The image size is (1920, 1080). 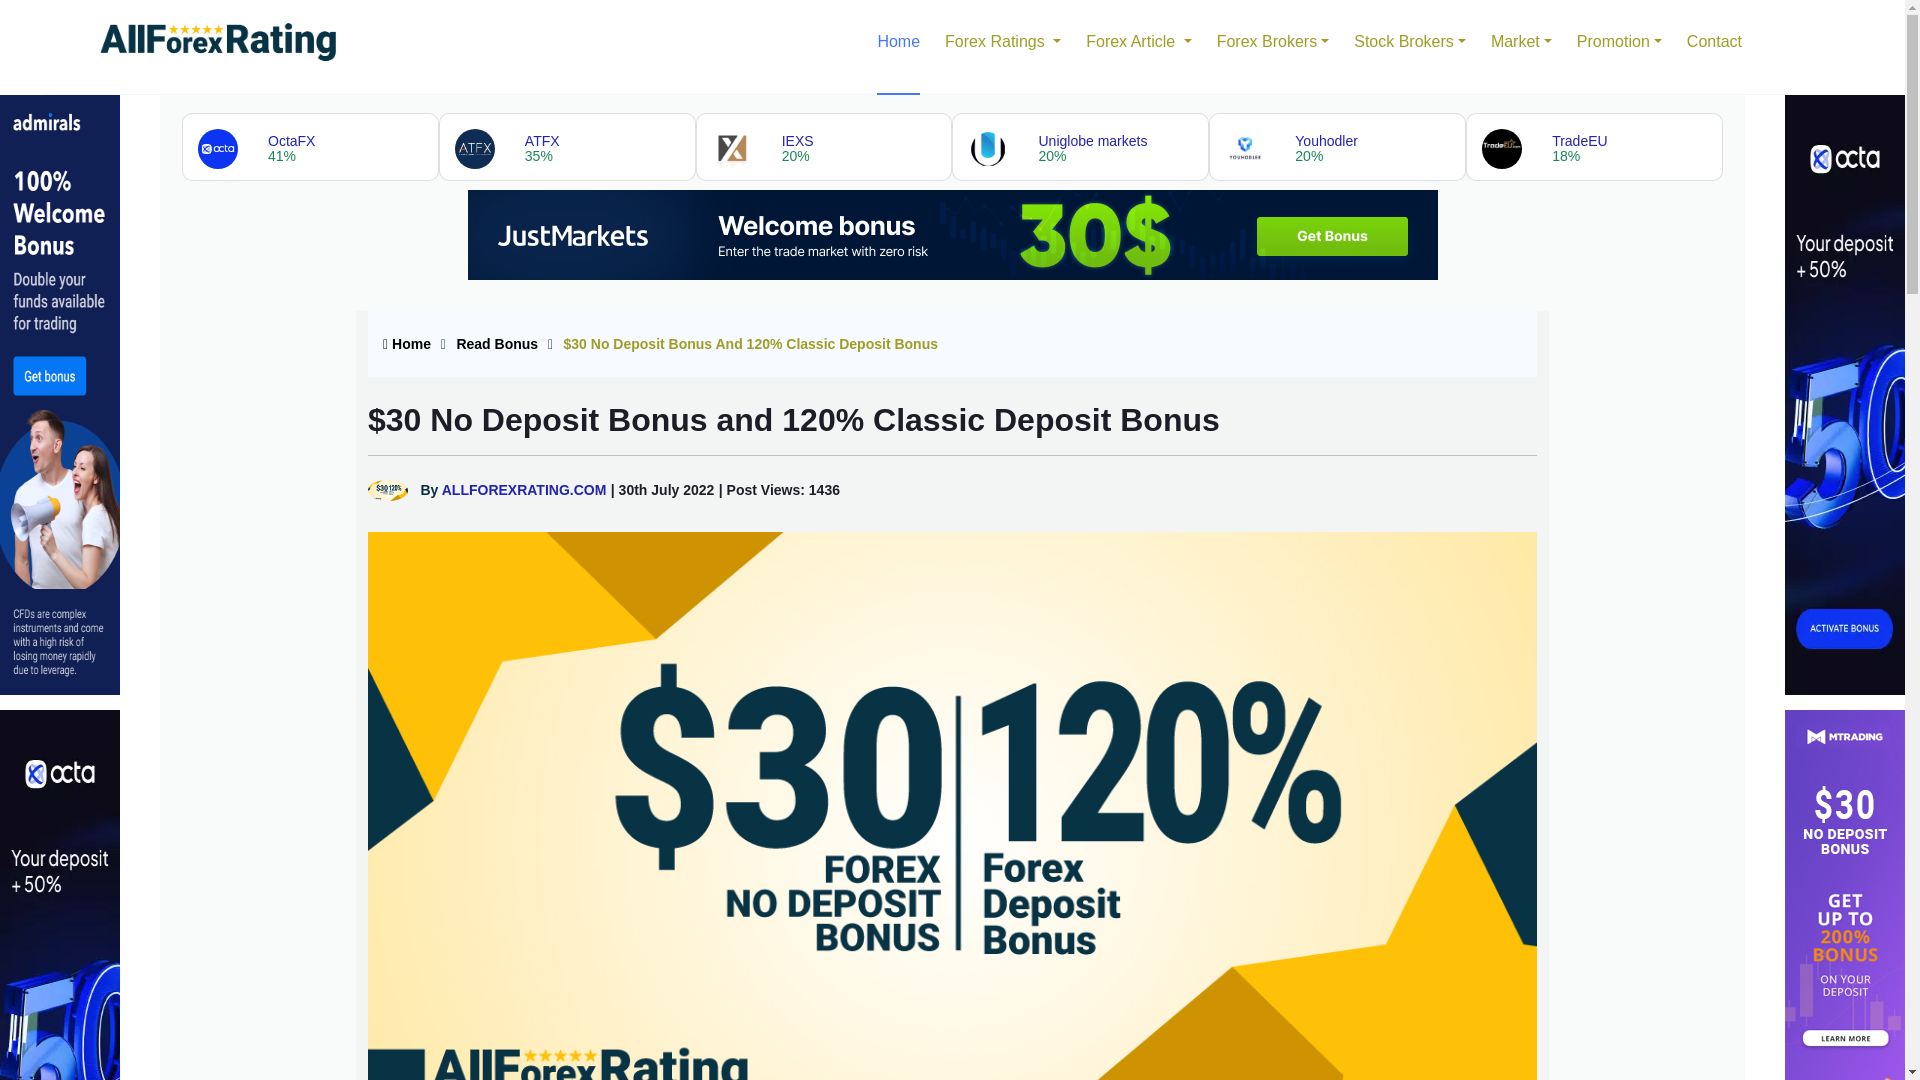 What do you see at coordinates (310, 146) in the screenshot?
I see `OctaFX` at bounding box center [310, 146].